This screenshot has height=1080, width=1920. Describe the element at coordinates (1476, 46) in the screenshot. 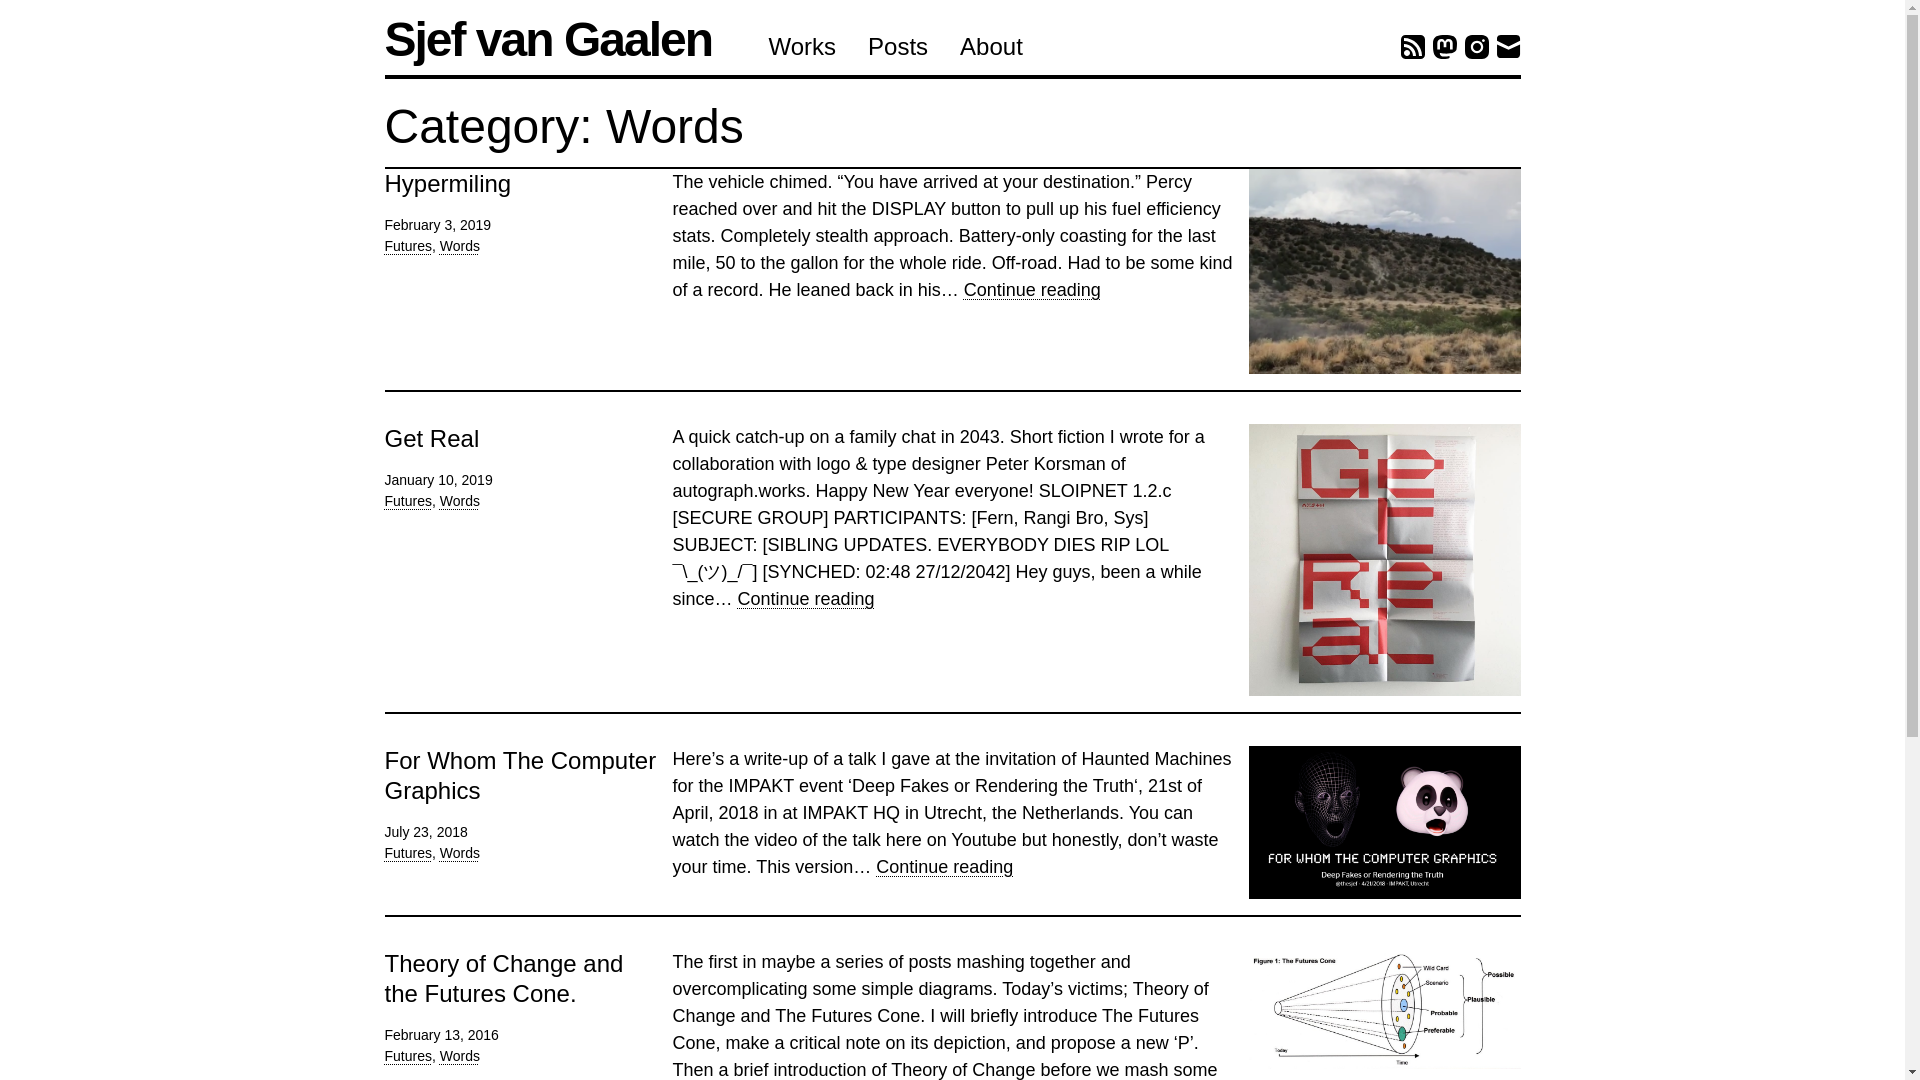

I see `strctrnrrtv on Instagram` at that location.